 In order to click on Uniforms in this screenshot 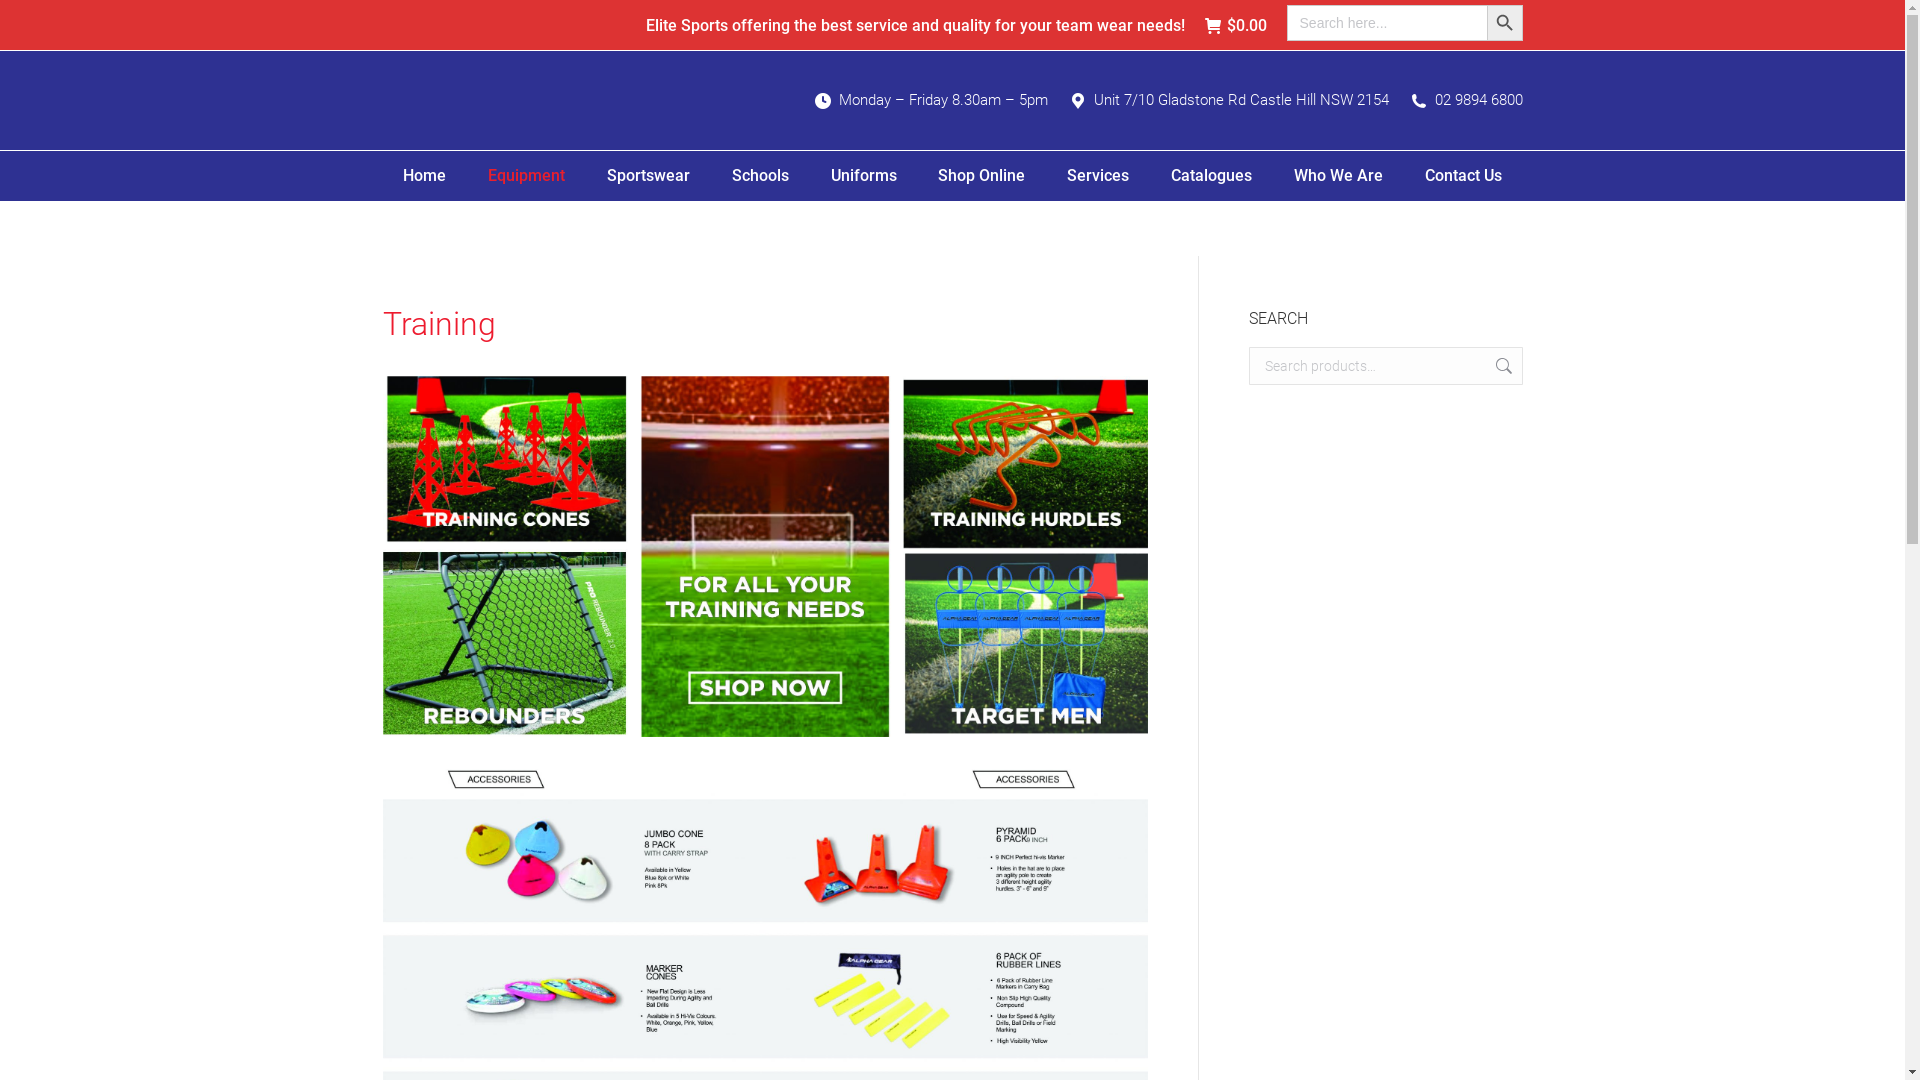, I will do `click(864, 176)`.